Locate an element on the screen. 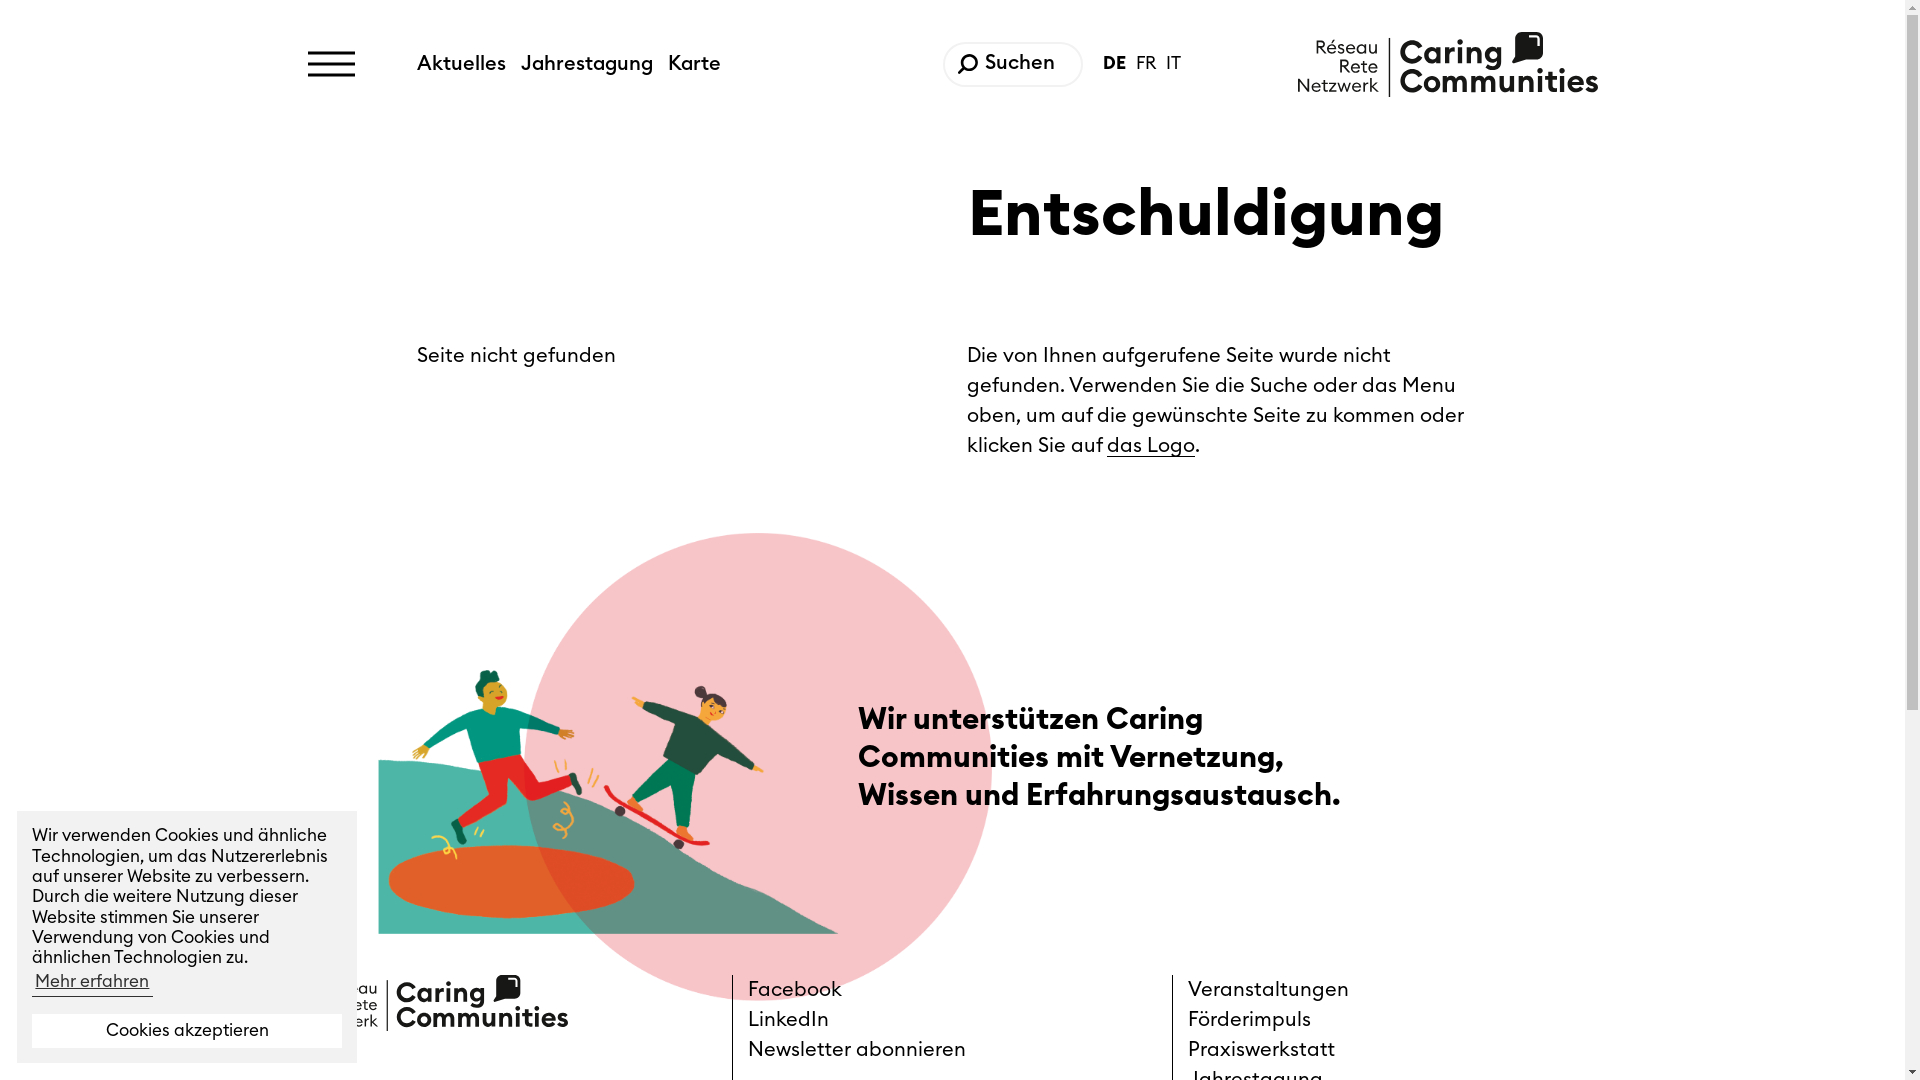 The height and width of the screenshot is (1080, 1920). das Logo is located at coordinates (1151, 446).